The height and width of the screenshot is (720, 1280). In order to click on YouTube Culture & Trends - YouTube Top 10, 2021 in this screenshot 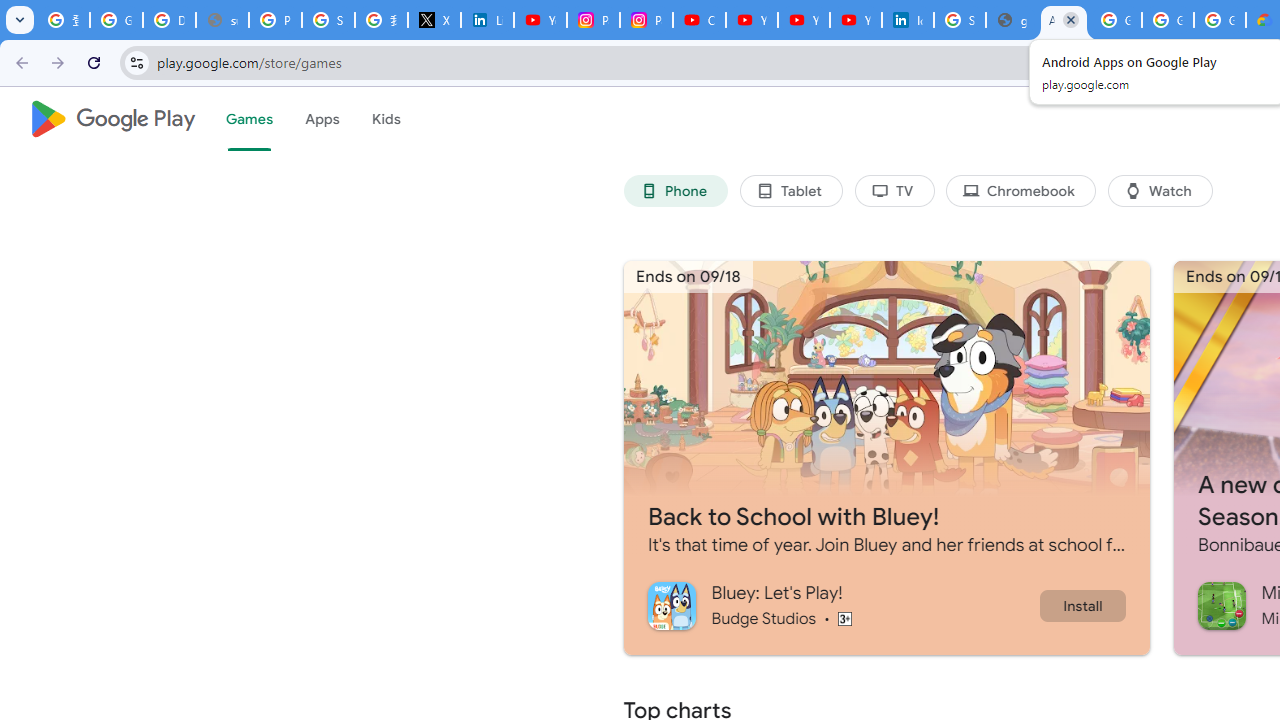, I will do `click(804, 20)`.